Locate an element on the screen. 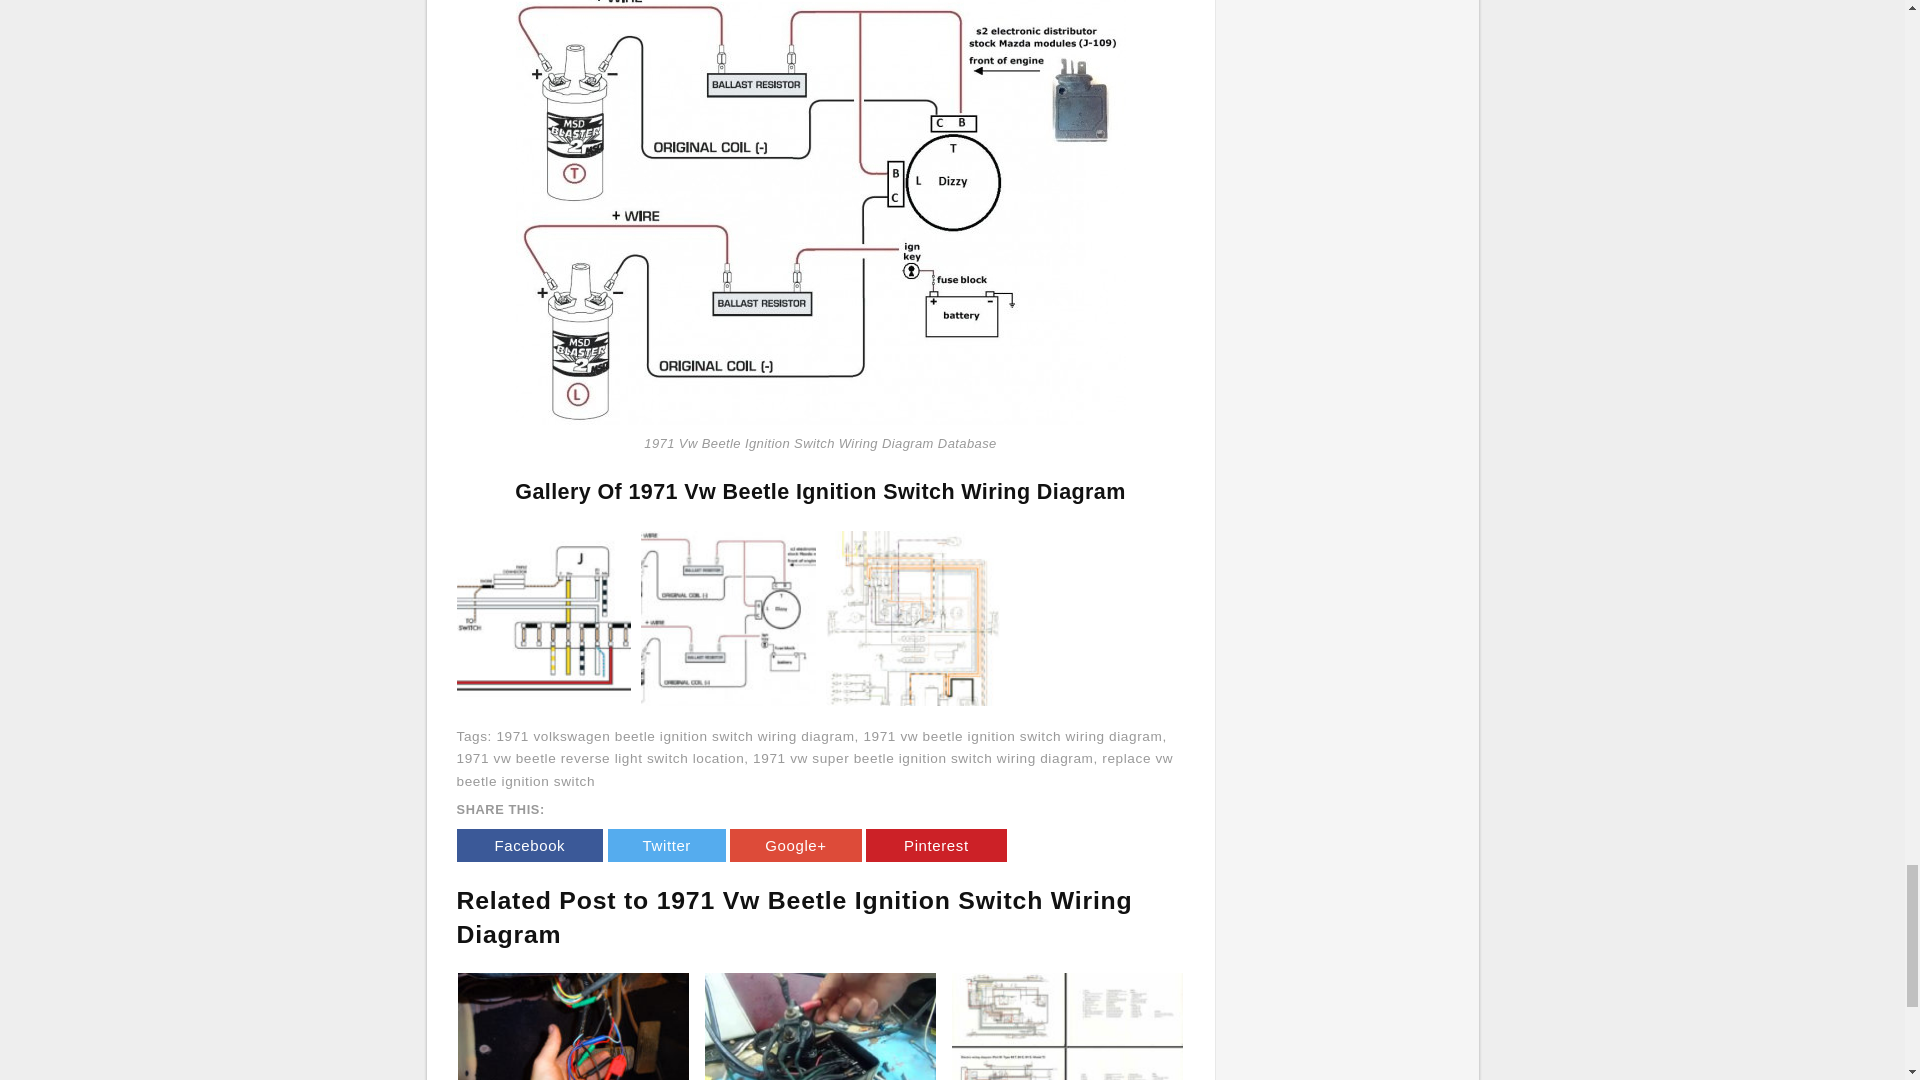 Image resolution: width=1920 pixels, height=1080 pixels. 1971 vw beetle reverse light switch location is located at coordinates (600, 758).